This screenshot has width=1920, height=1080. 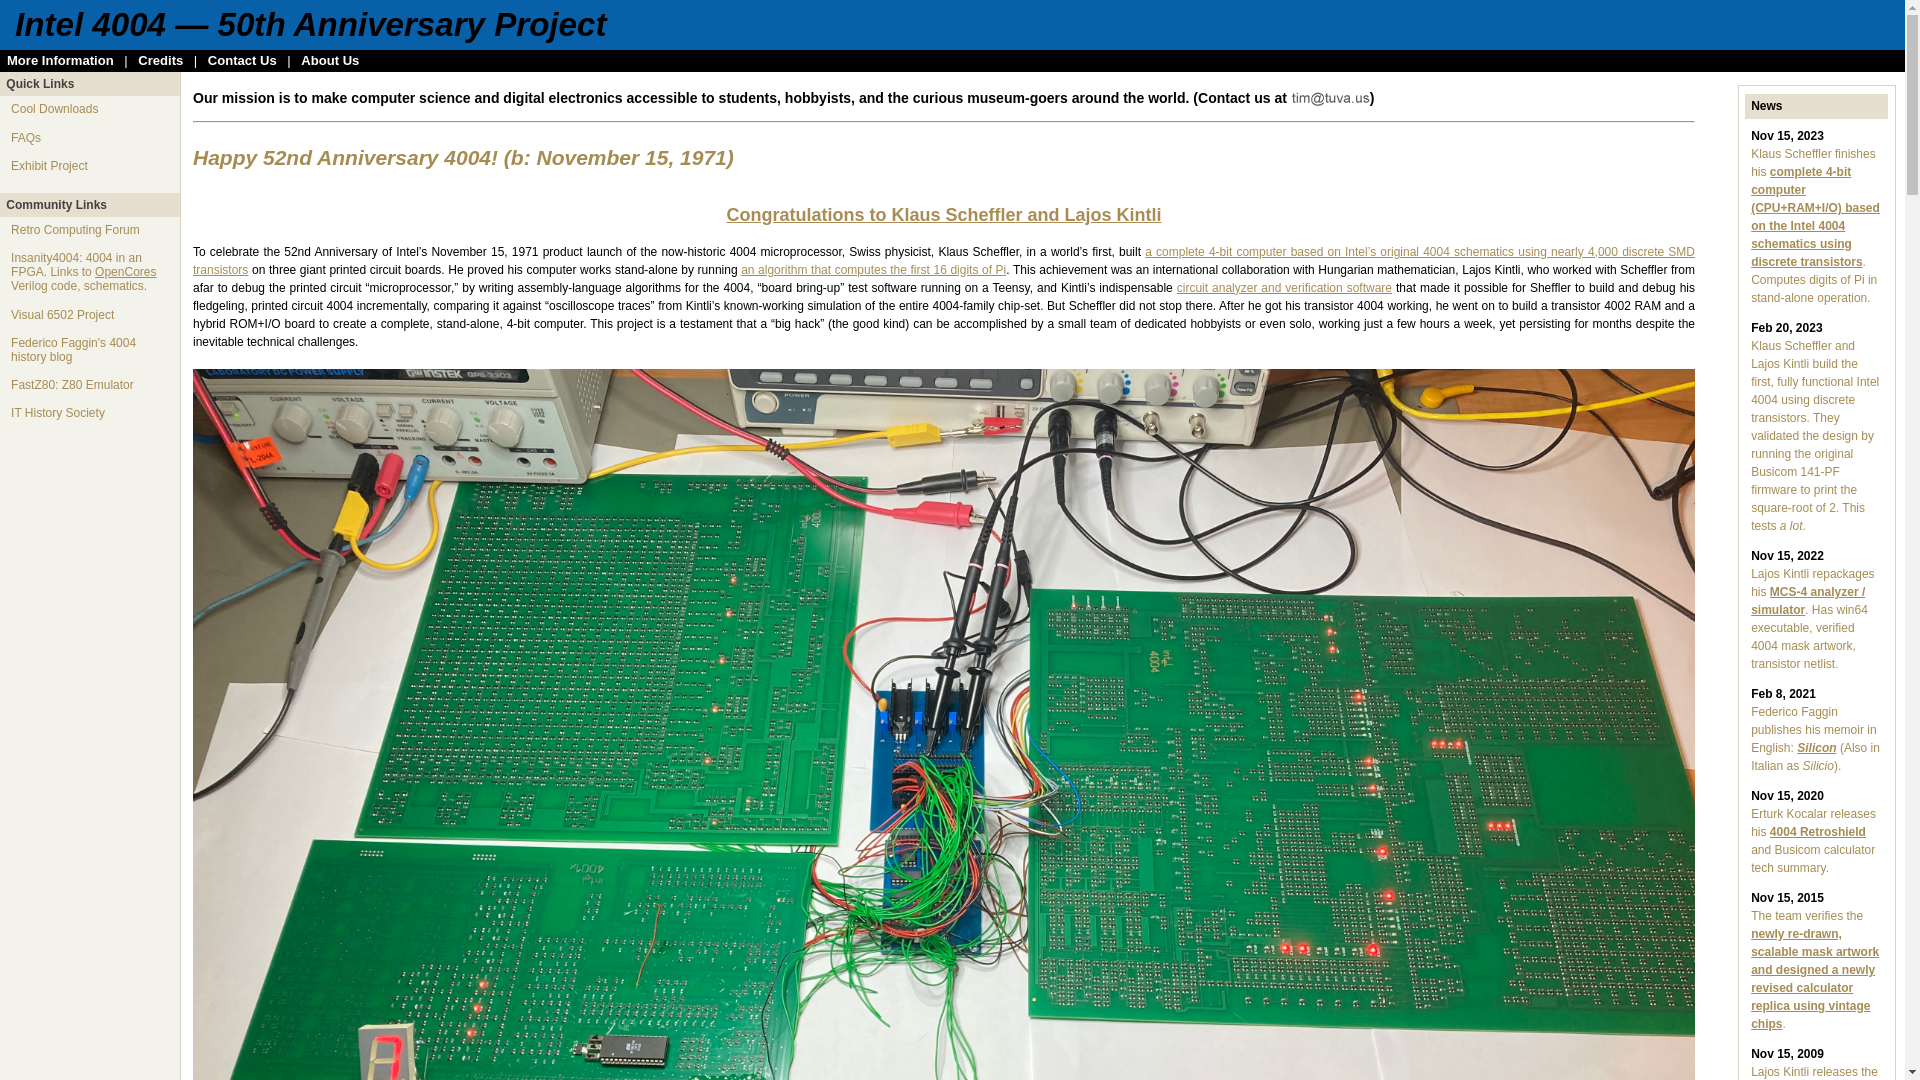 What do you see at coordinates (54, 109) in the screenshot?
I see `Cool Downloads` at bounding box center [54, 109].